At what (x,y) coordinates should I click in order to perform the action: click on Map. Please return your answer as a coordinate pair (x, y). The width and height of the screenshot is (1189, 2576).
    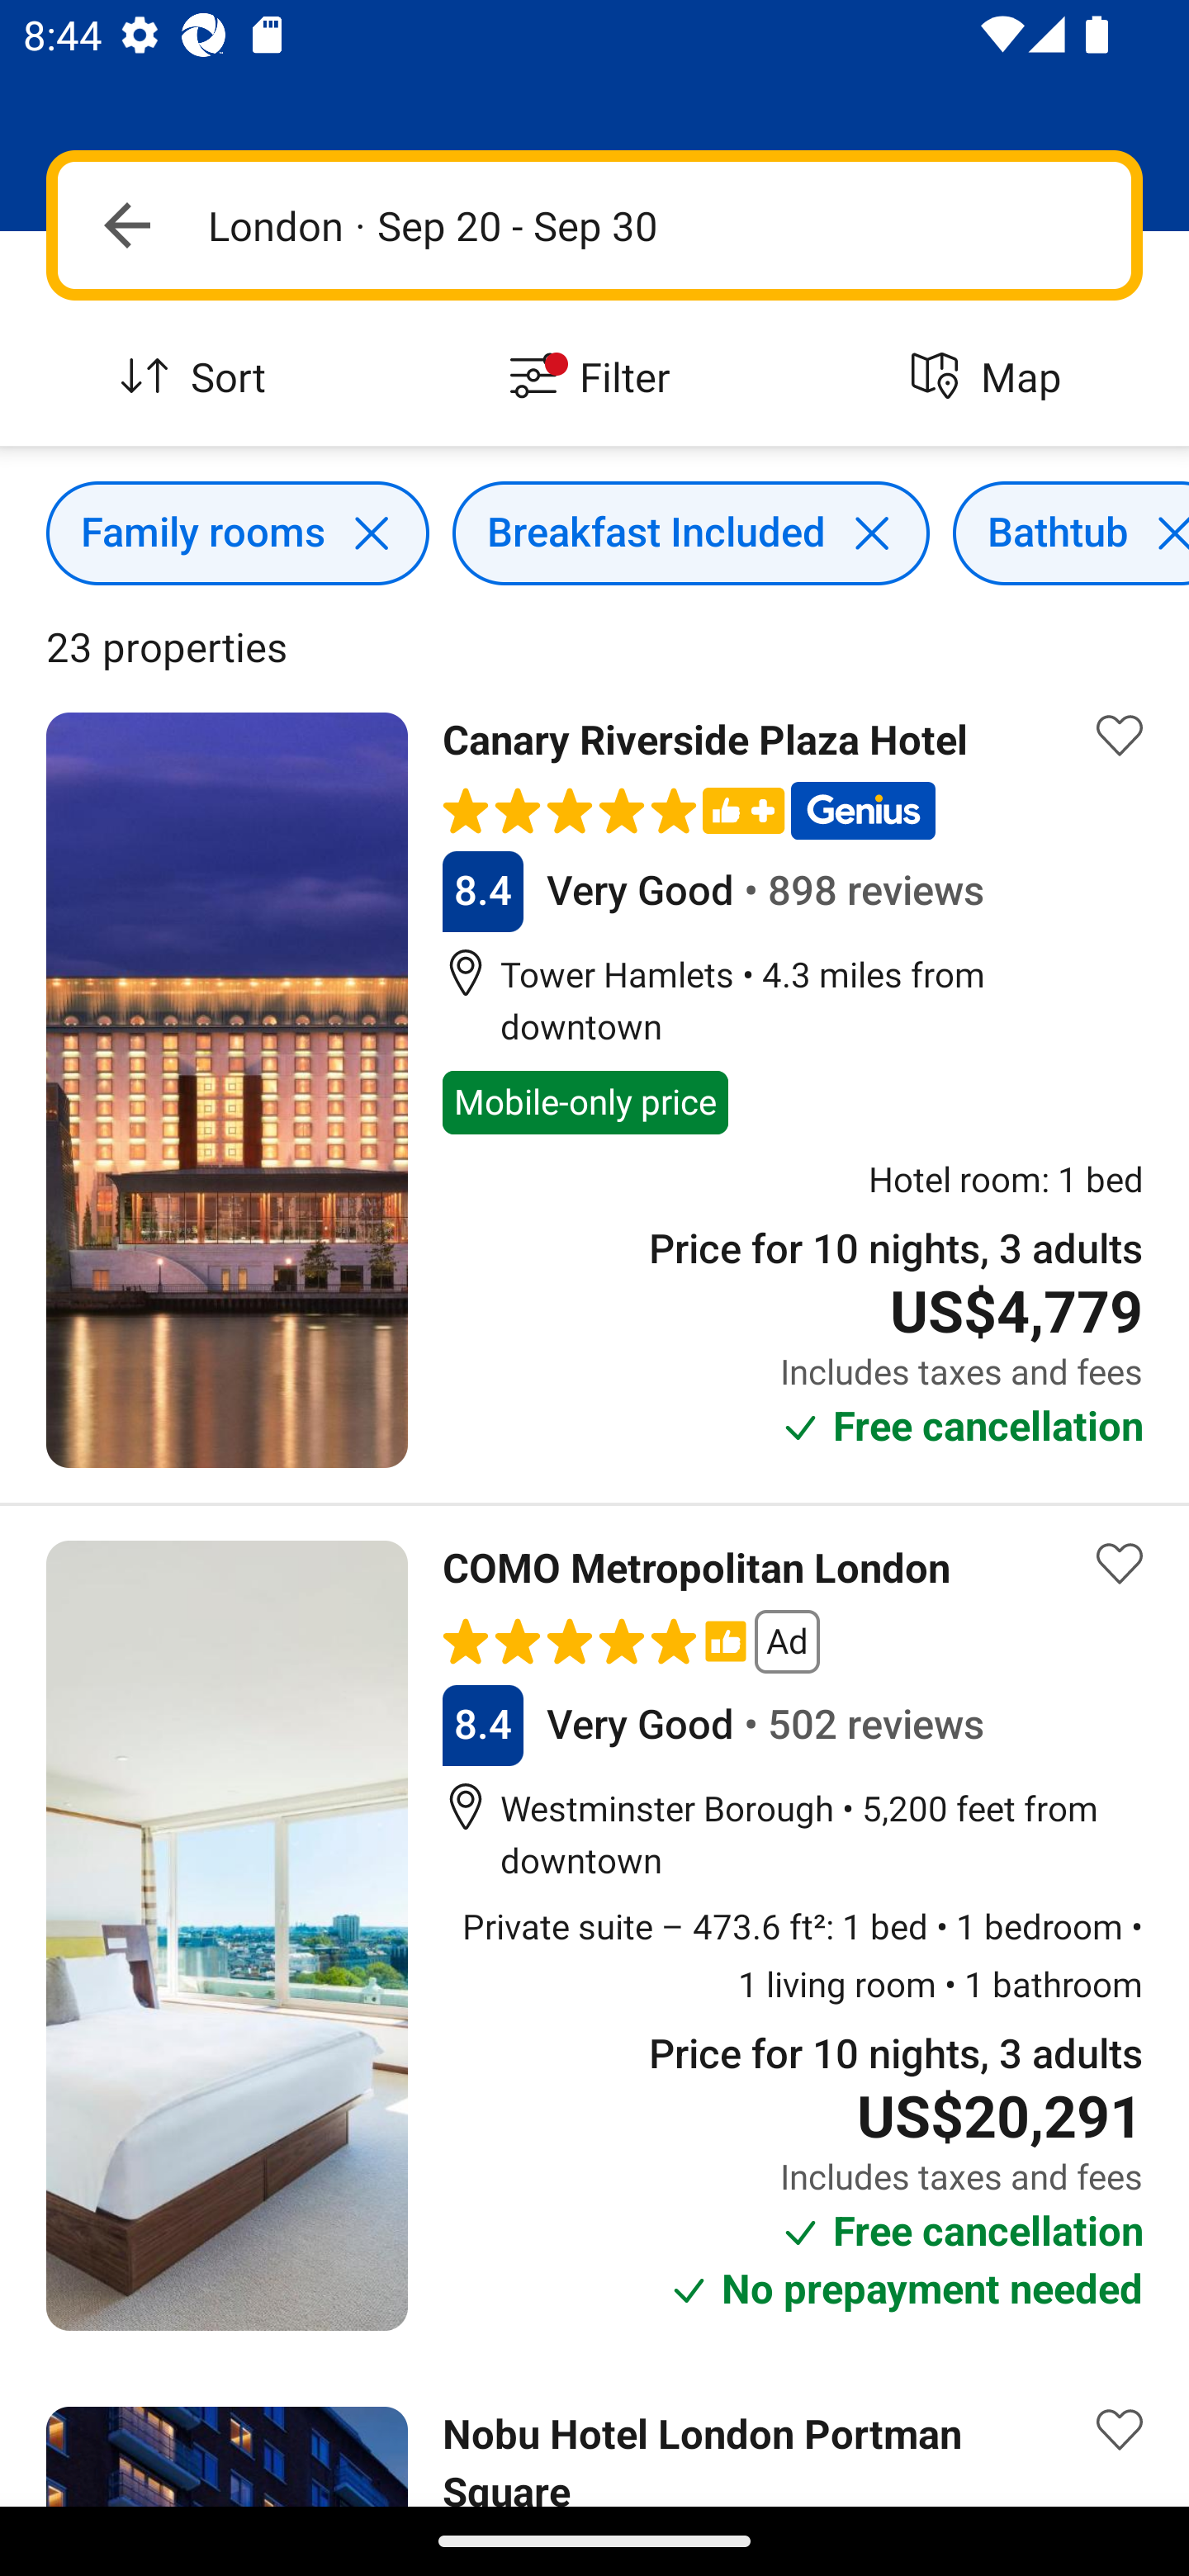
    Looking at the image, I should click on (991, 378).